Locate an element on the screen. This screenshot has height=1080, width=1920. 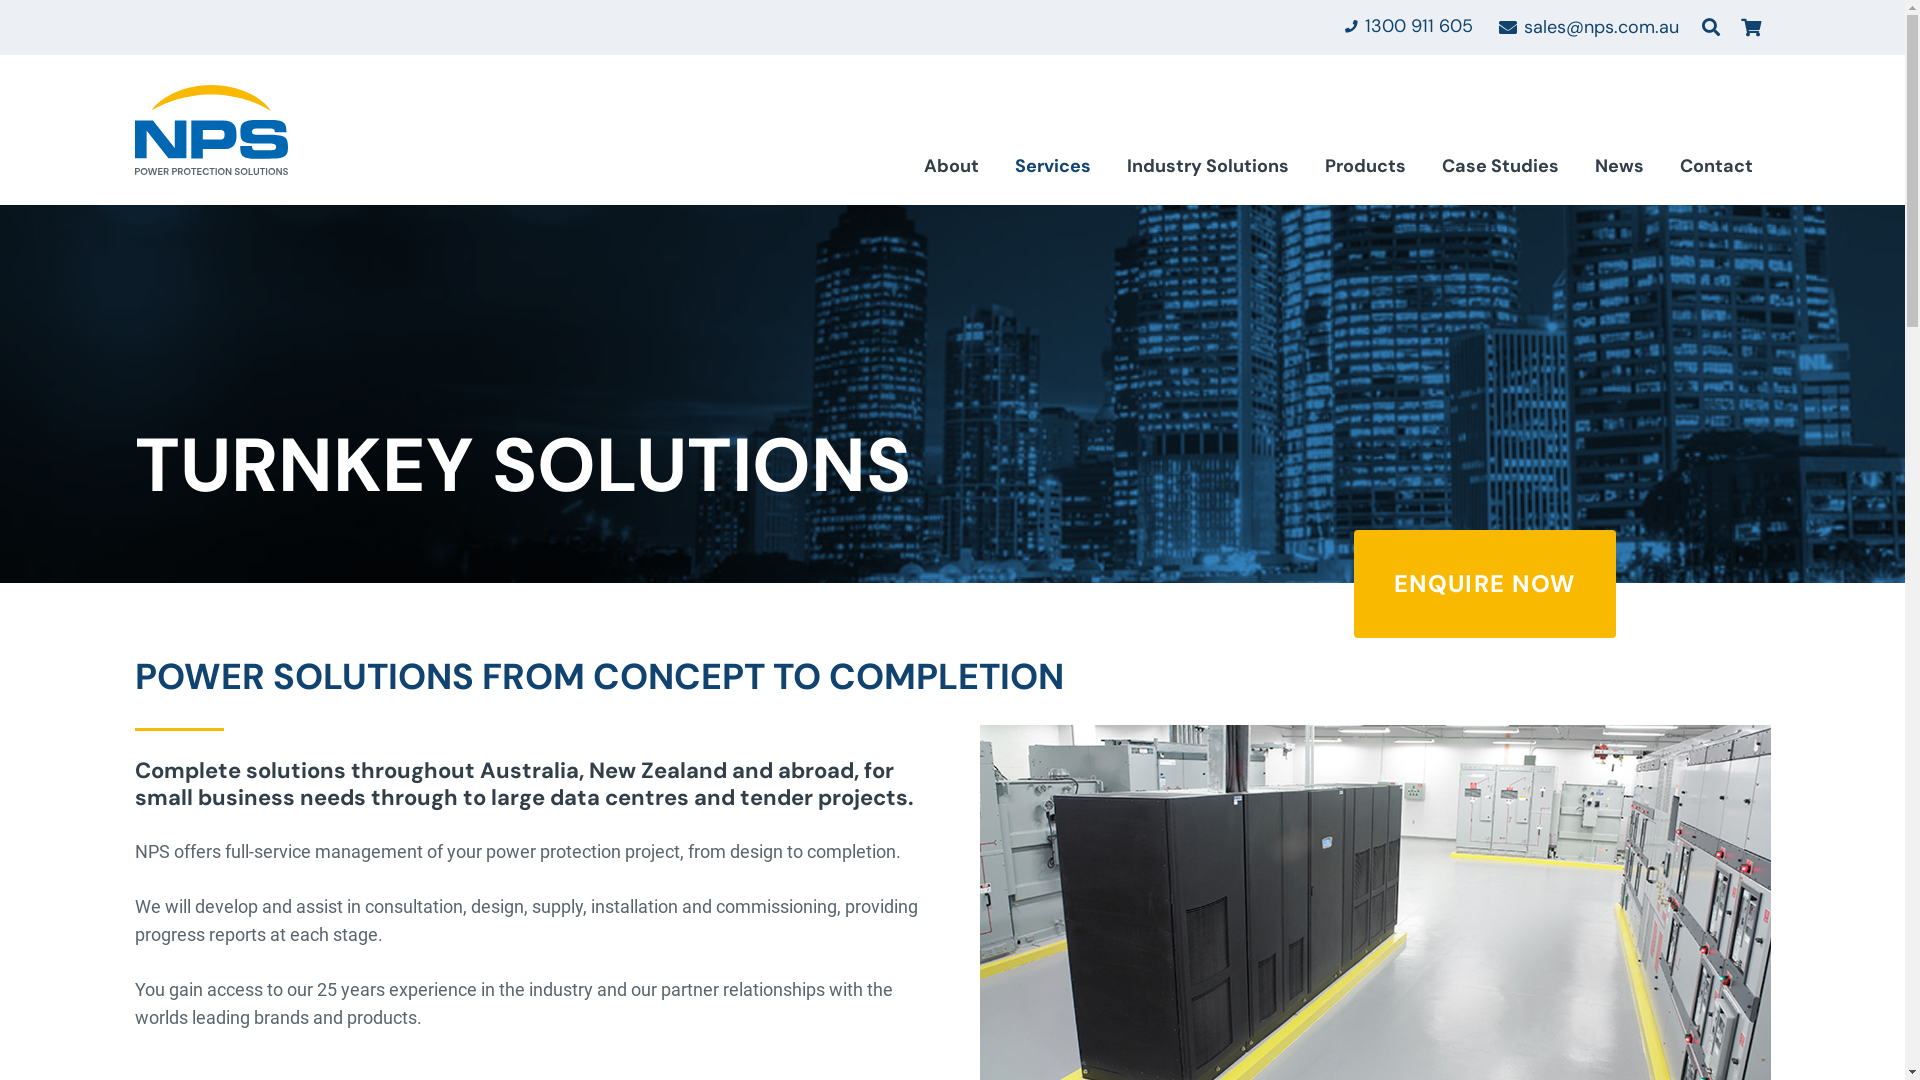
About is located at coordinates (952, 172).